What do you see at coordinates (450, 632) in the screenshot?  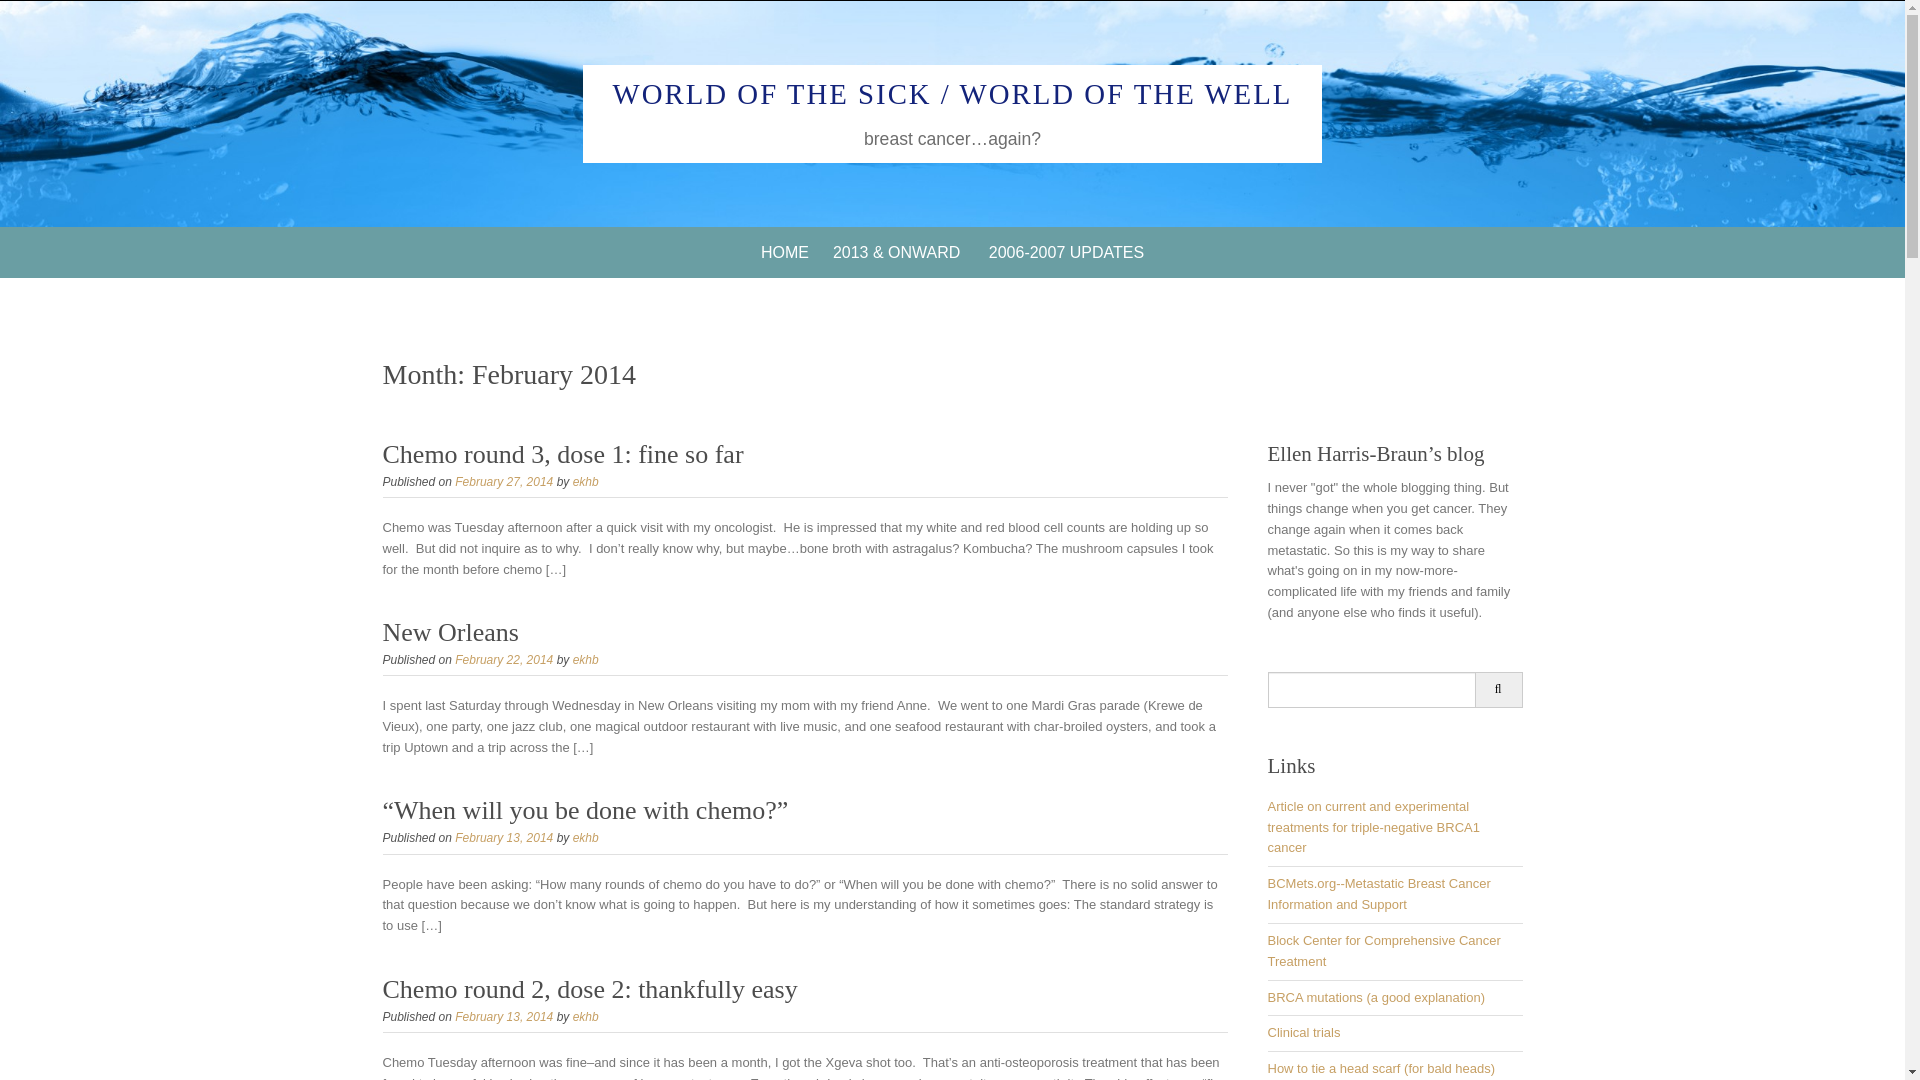 I see `New Orleans` at bounding box center [450, 632].